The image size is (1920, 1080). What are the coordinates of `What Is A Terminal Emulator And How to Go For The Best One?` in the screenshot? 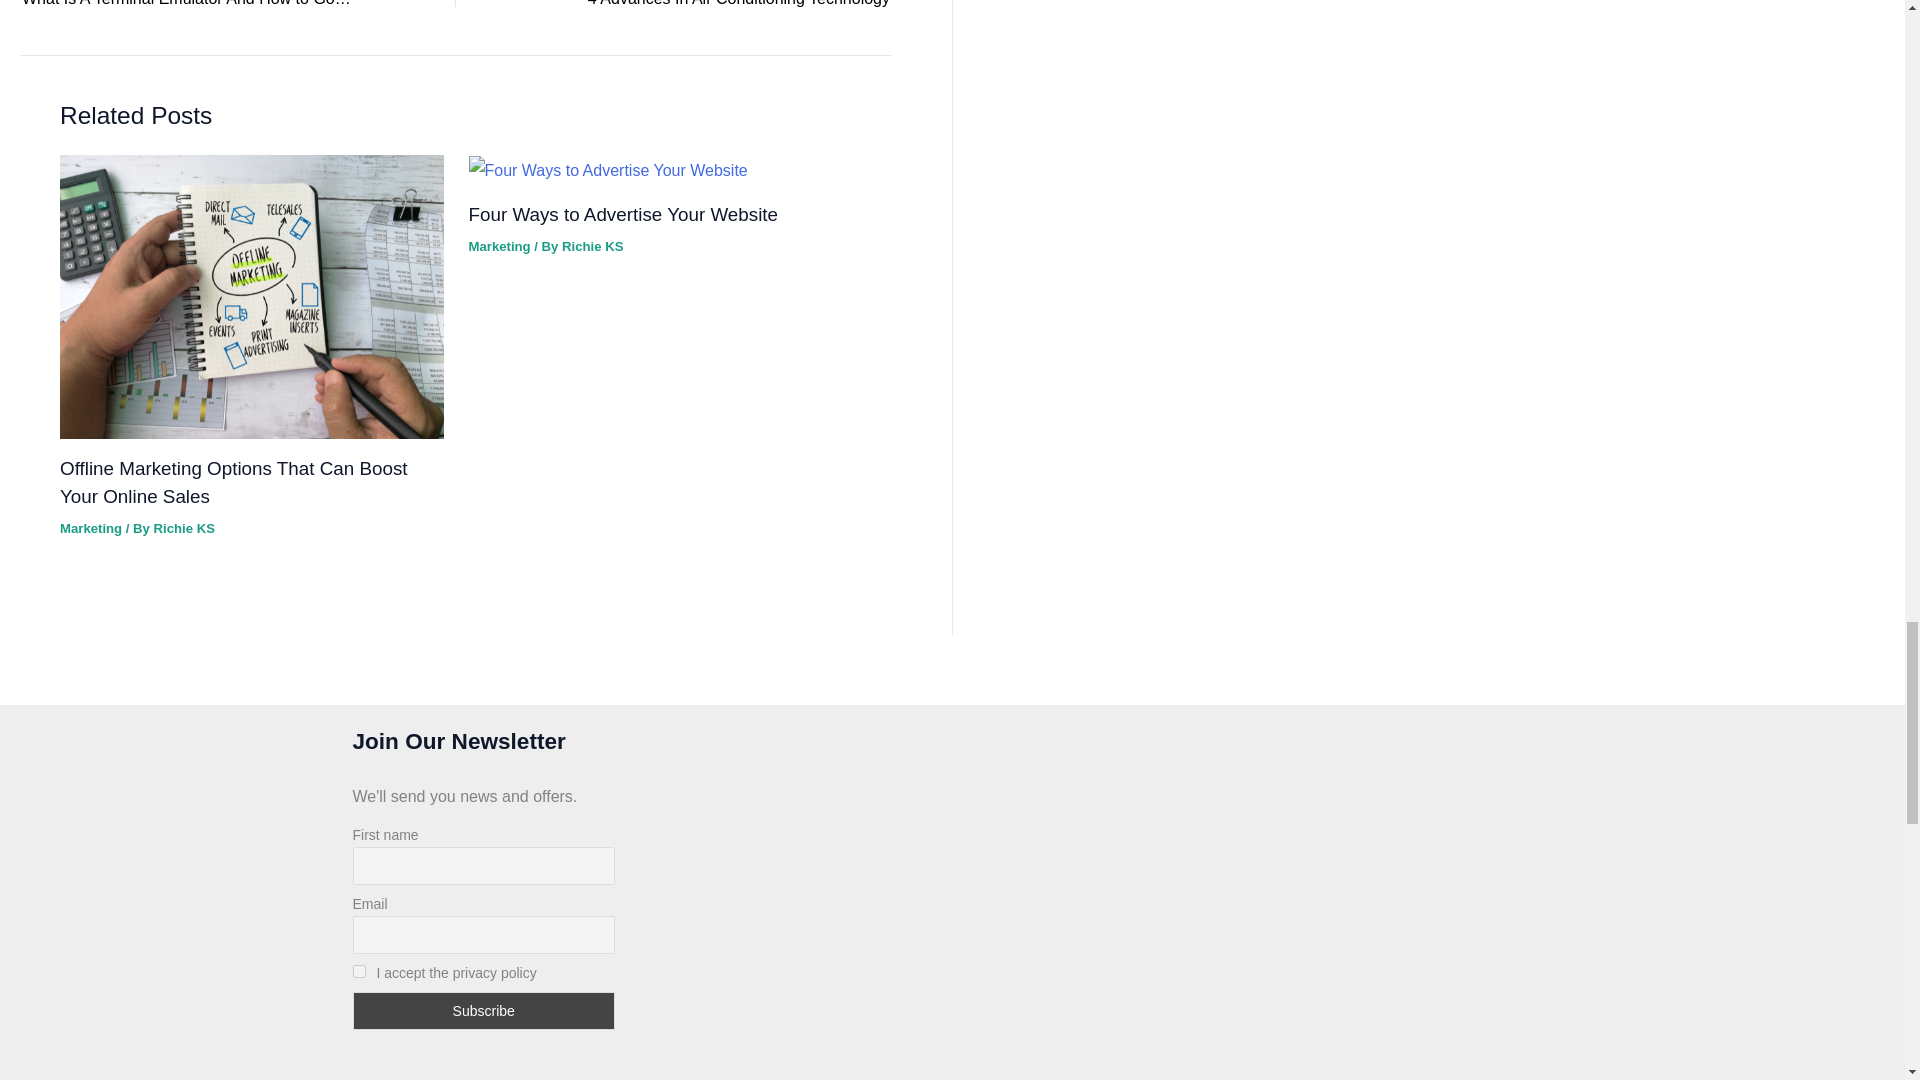 It's located at (196, 6).